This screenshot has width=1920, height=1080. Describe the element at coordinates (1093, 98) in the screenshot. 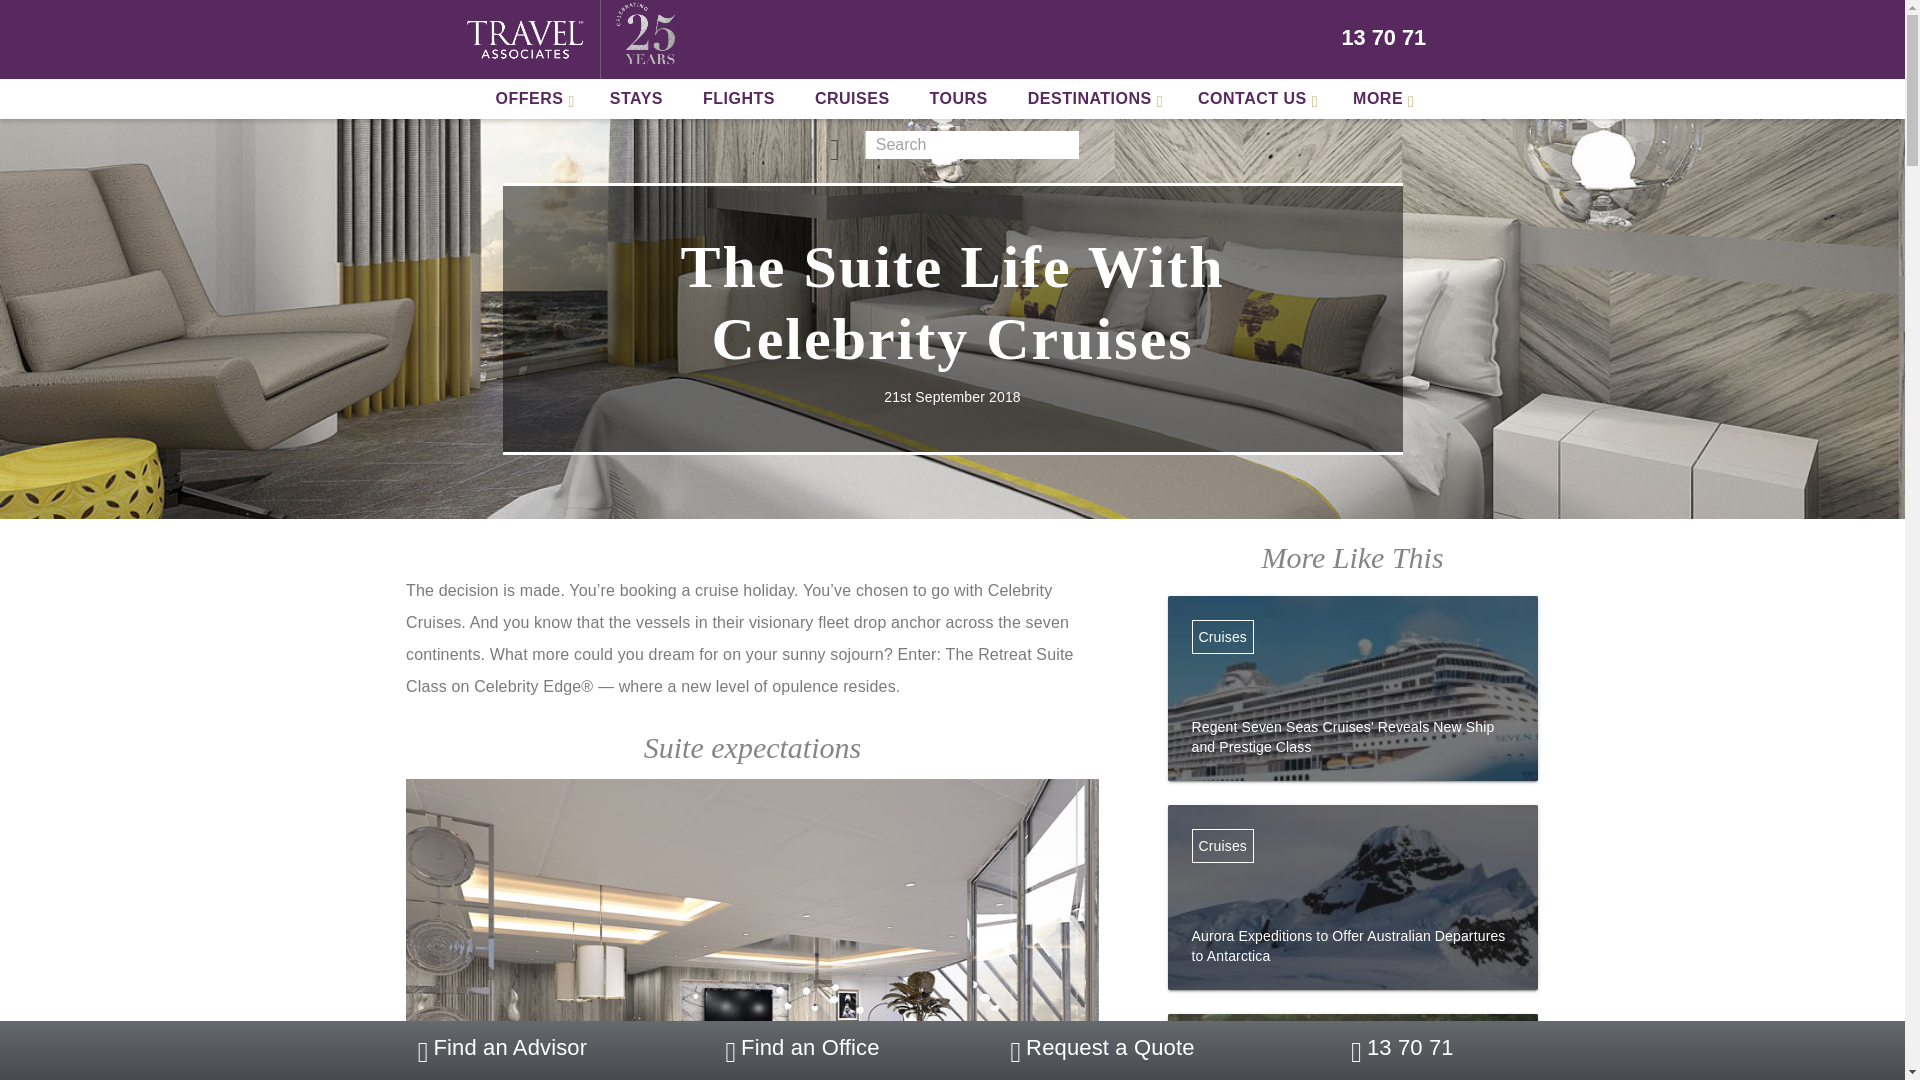

I see `DESTINATIONS` at that location.